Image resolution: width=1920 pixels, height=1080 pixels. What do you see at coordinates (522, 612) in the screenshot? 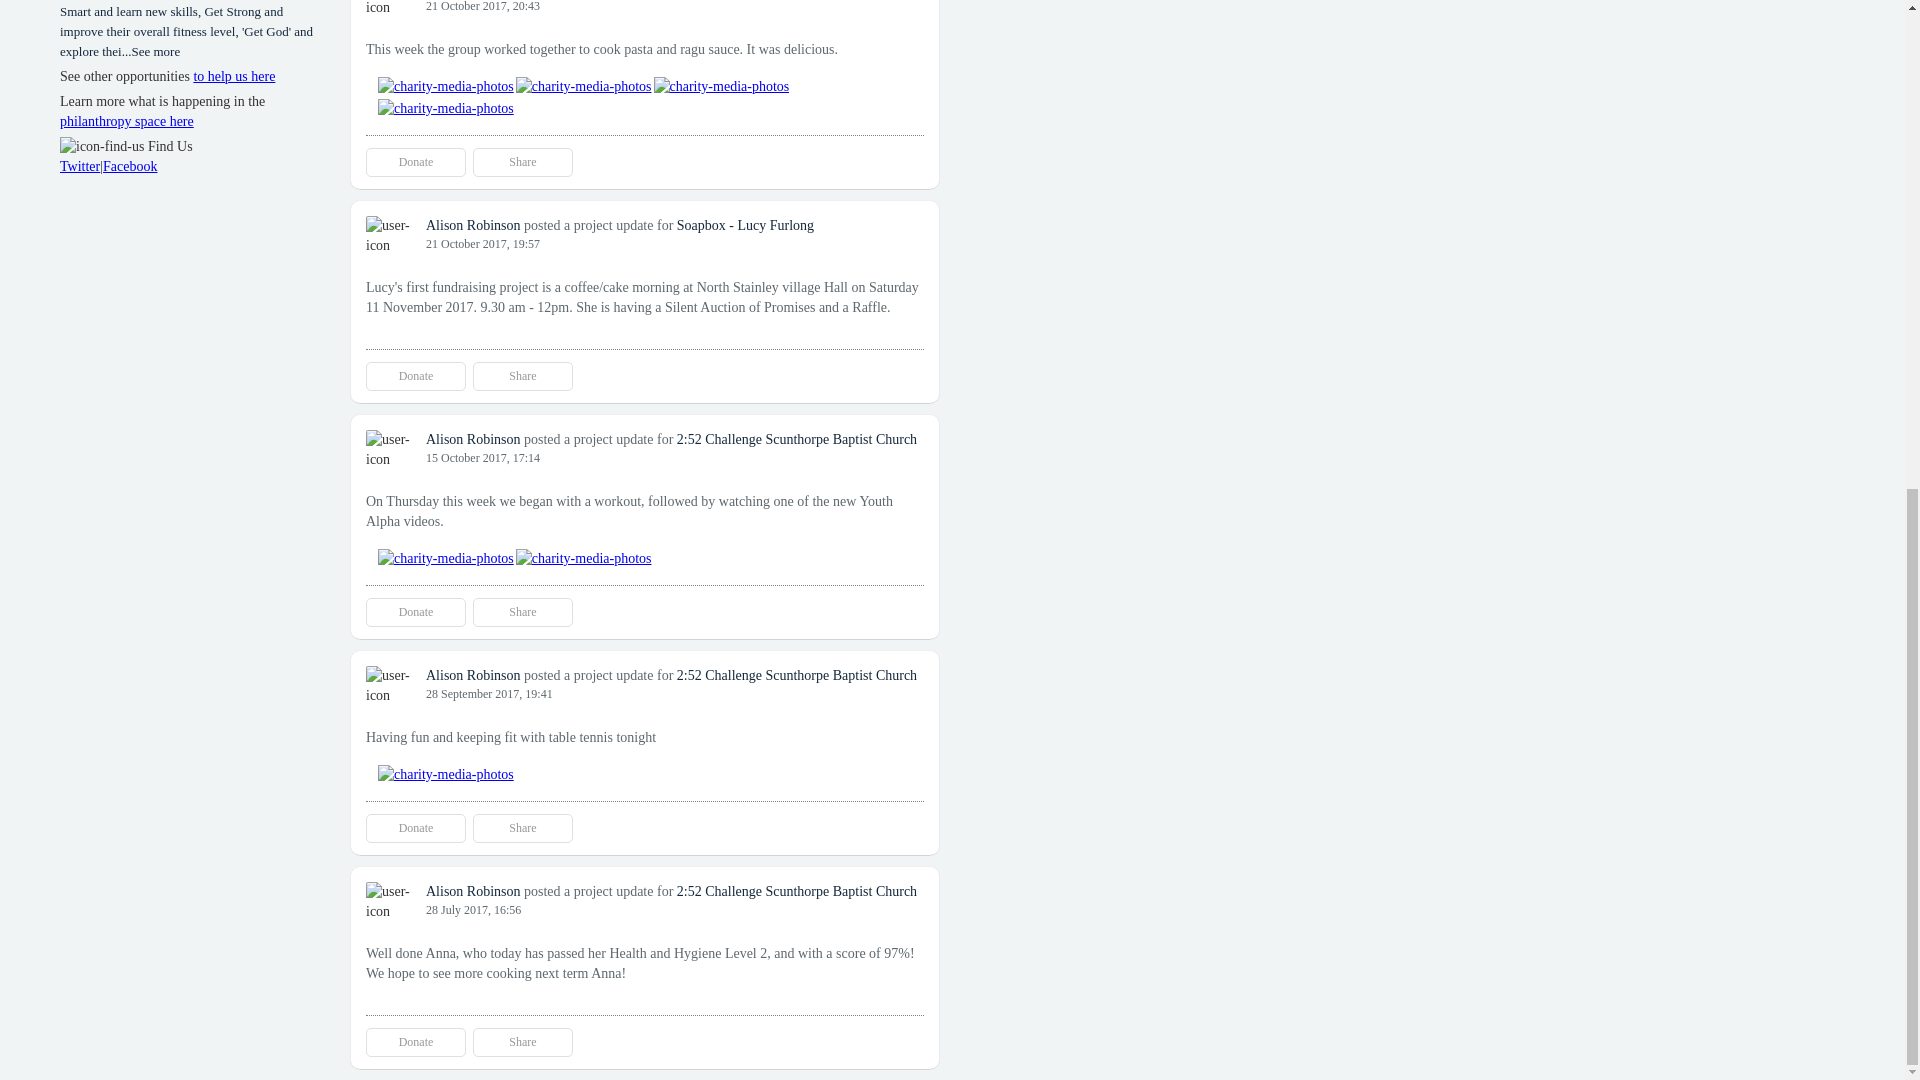
I see `Share` at bounding box center [522, 612].